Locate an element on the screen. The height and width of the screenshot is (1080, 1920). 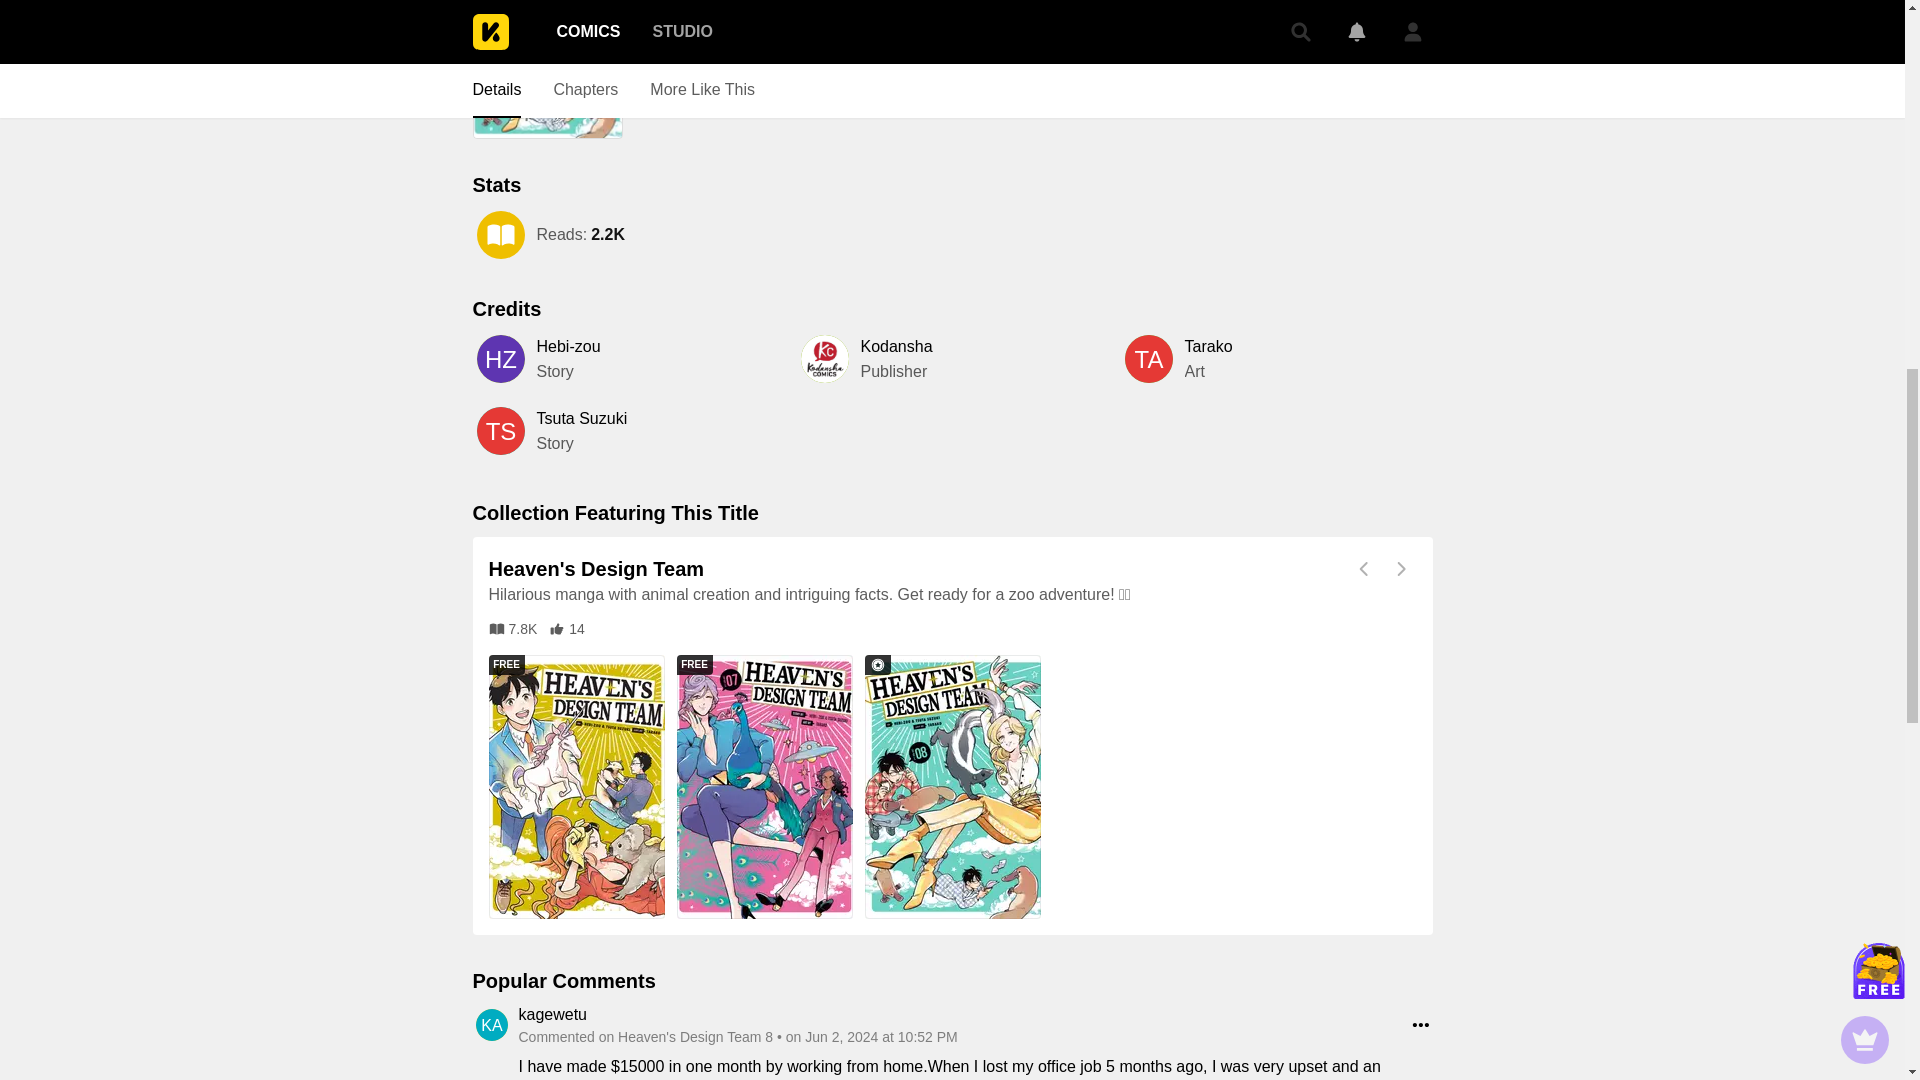
Tarako is located at coordinates (1208, 345).